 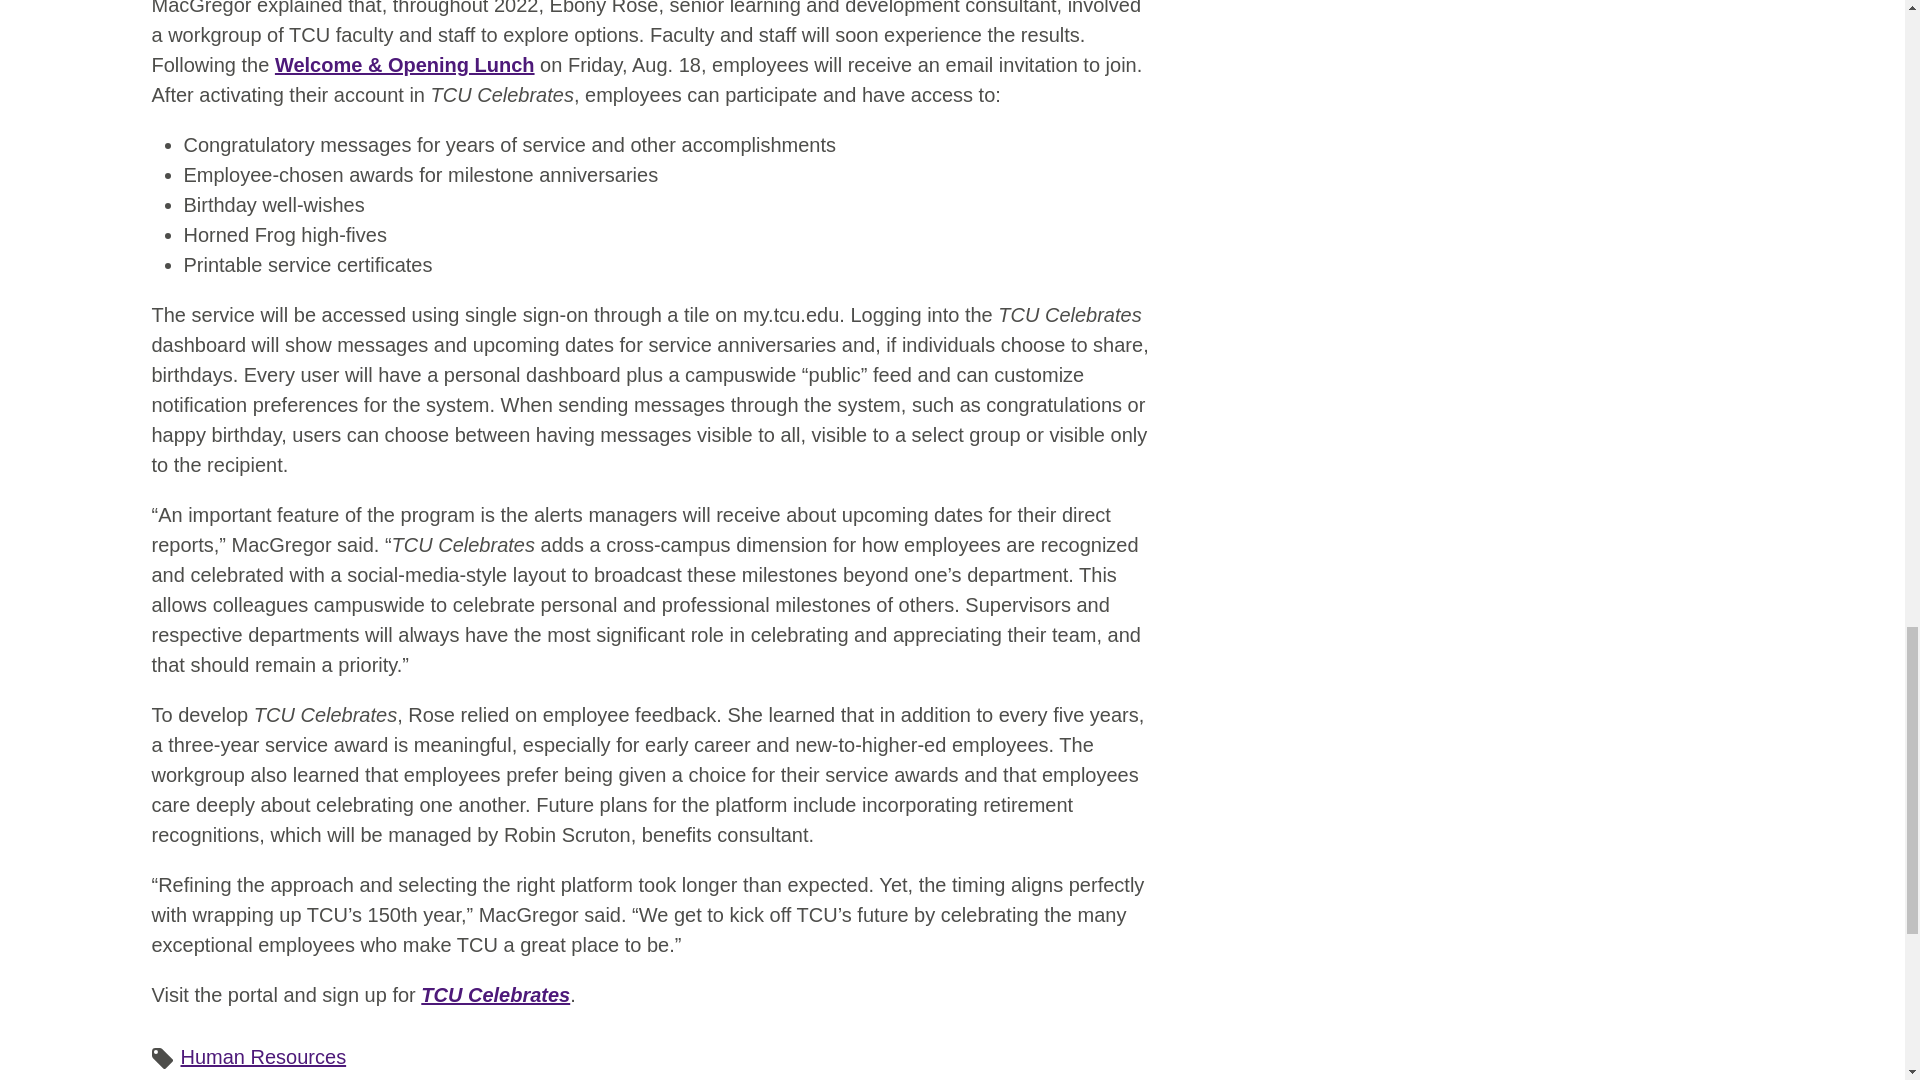 What do you see at coordinates (262, 1057) in the screenshot?
I see `Human Resources` at bounding box center [262, 1057].